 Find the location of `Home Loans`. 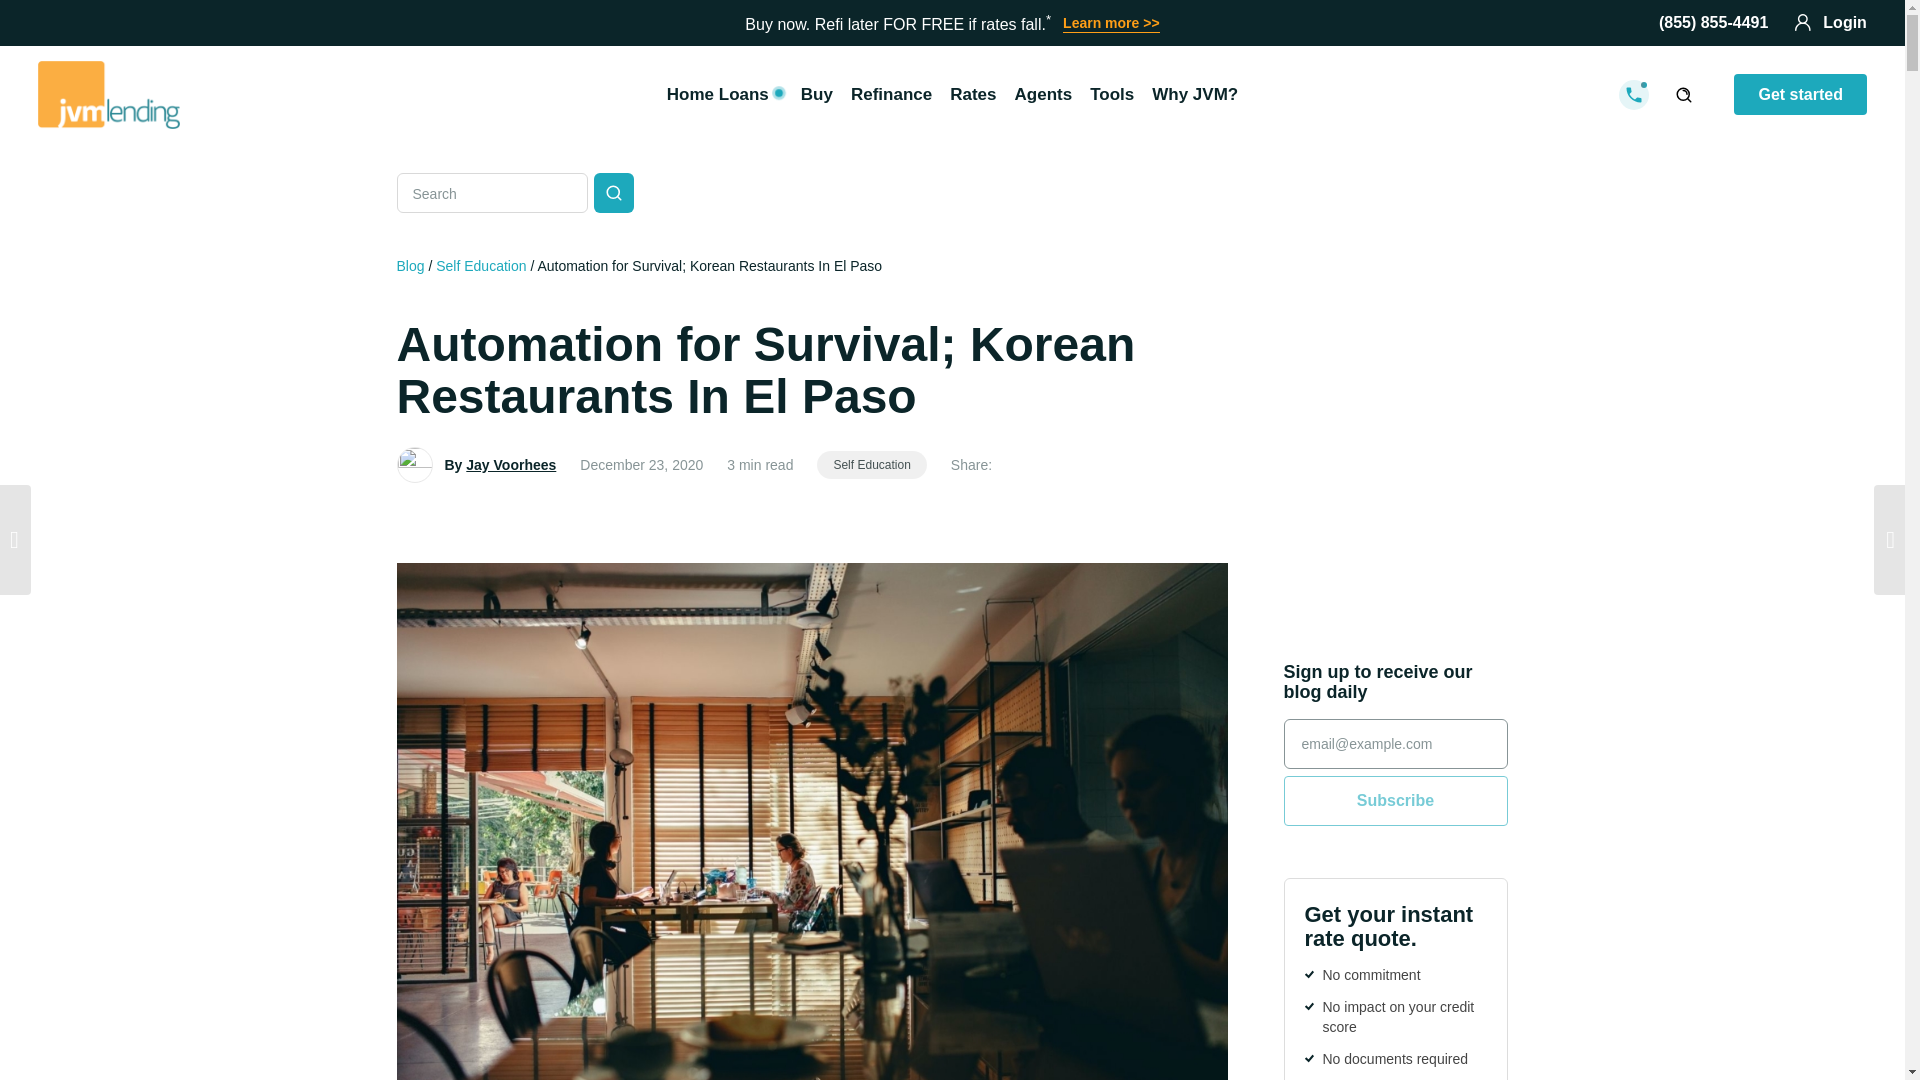

Home Loans is located at coordinates (724, 94).